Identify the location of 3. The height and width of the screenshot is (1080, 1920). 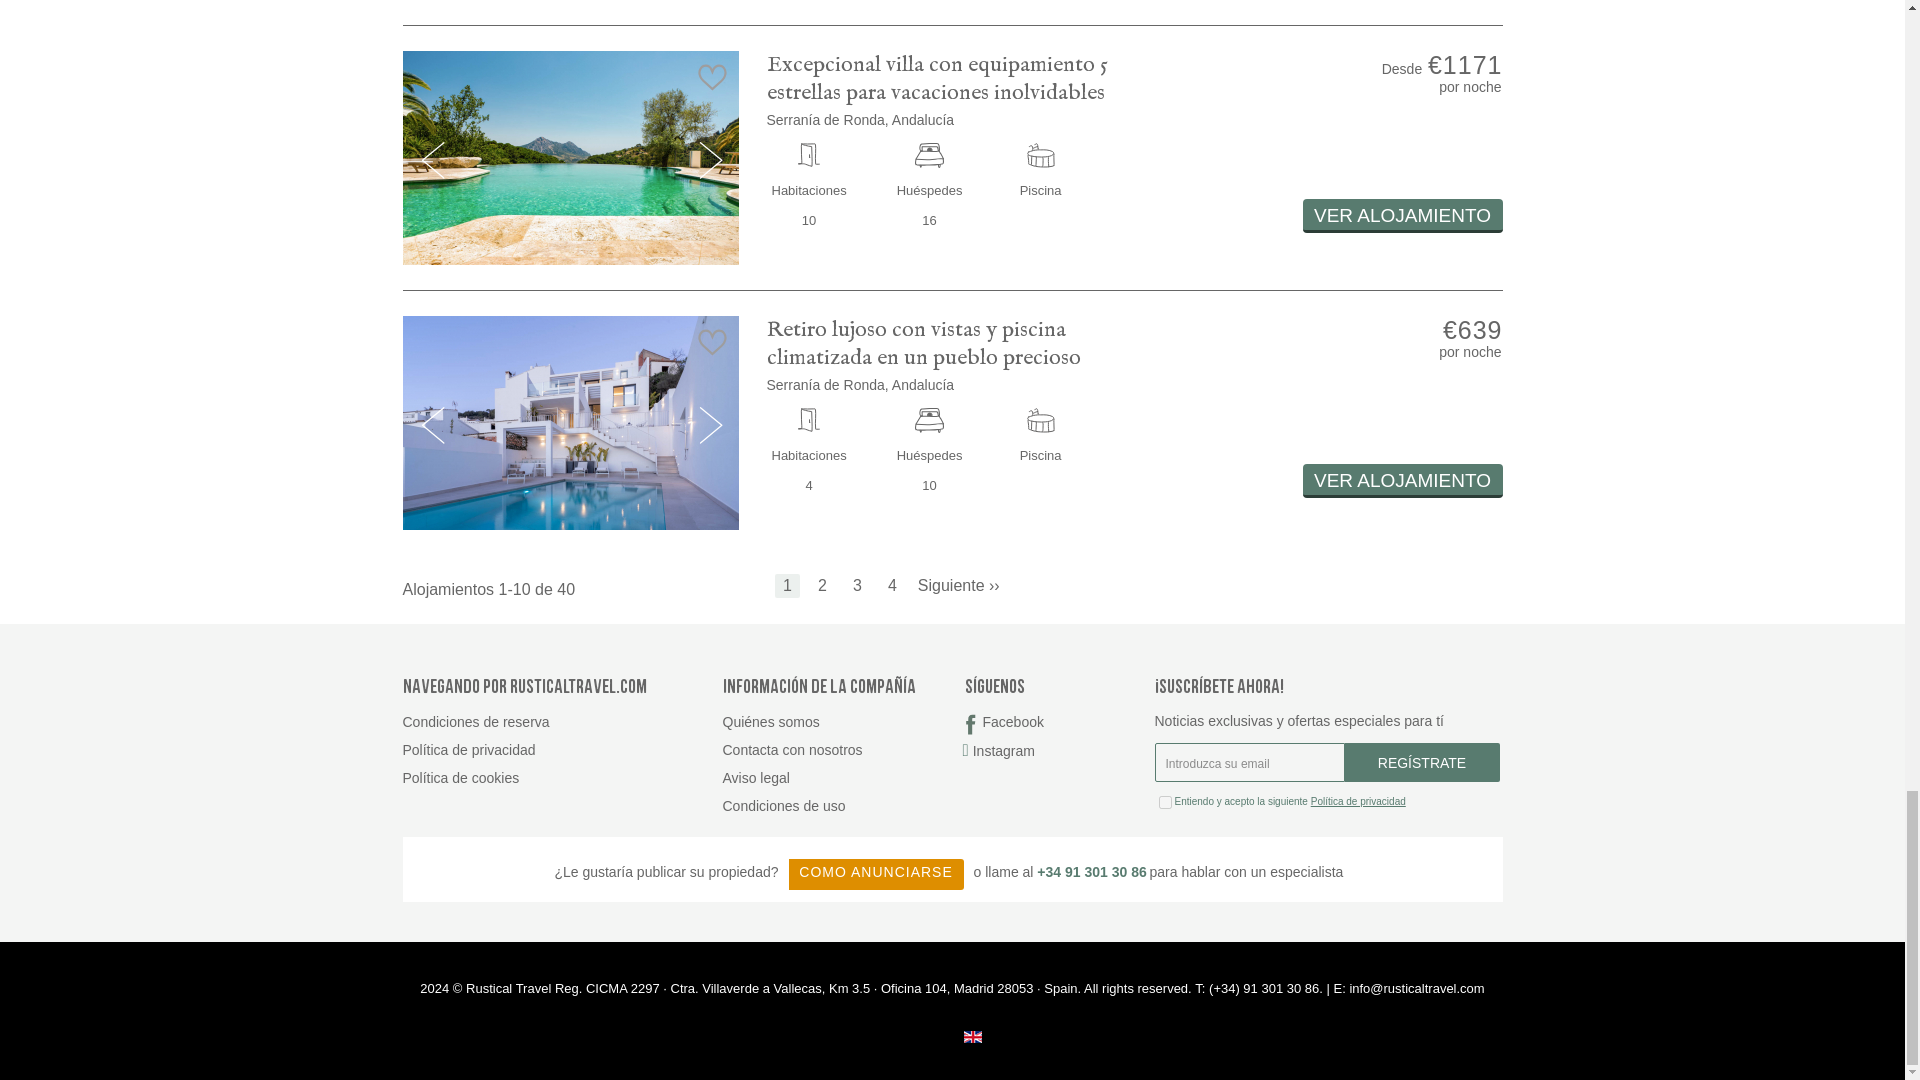
(856, 588).